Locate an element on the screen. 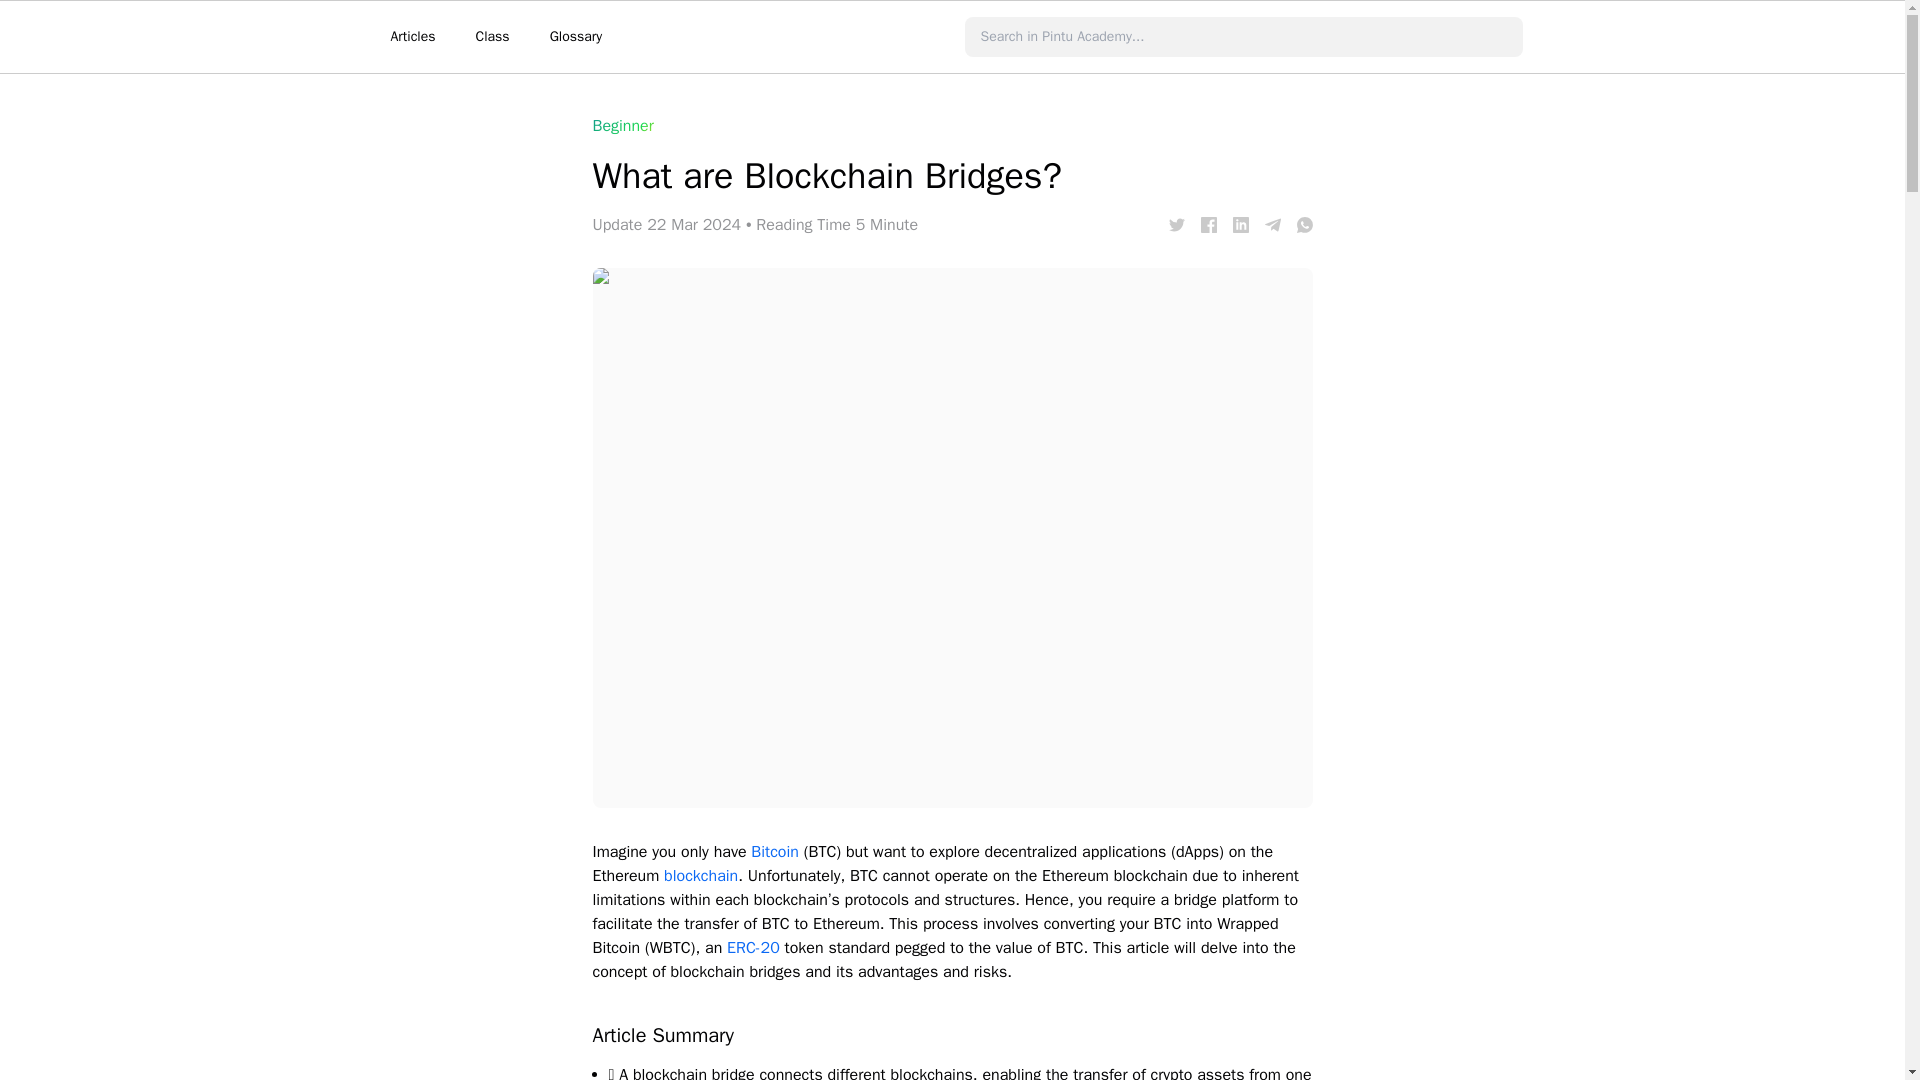 The width and height of the screenshot is (1920, 1080). ERC-20 is located at coordinates (753, 948).